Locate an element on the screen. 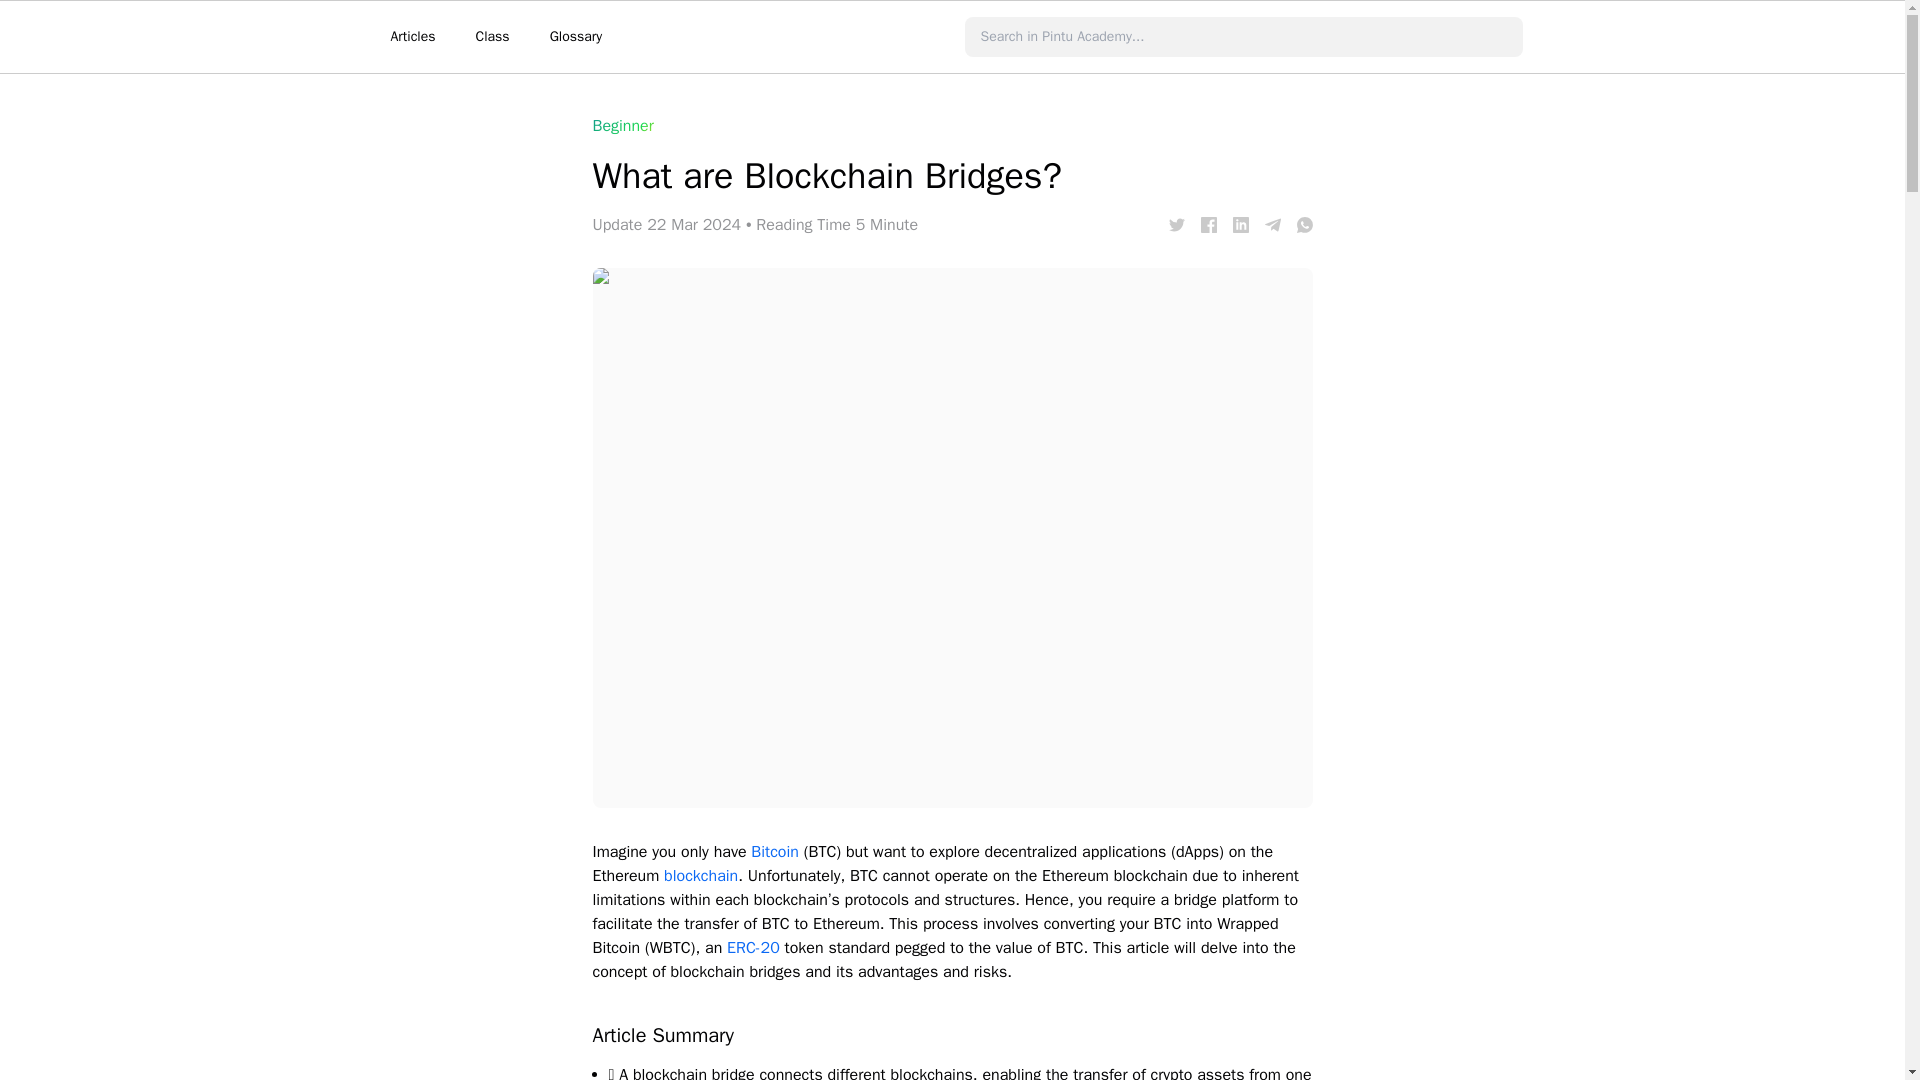 The width and height of the screenshot is (1920, 1080). ERC-20 is located at coordinates (753, 948).